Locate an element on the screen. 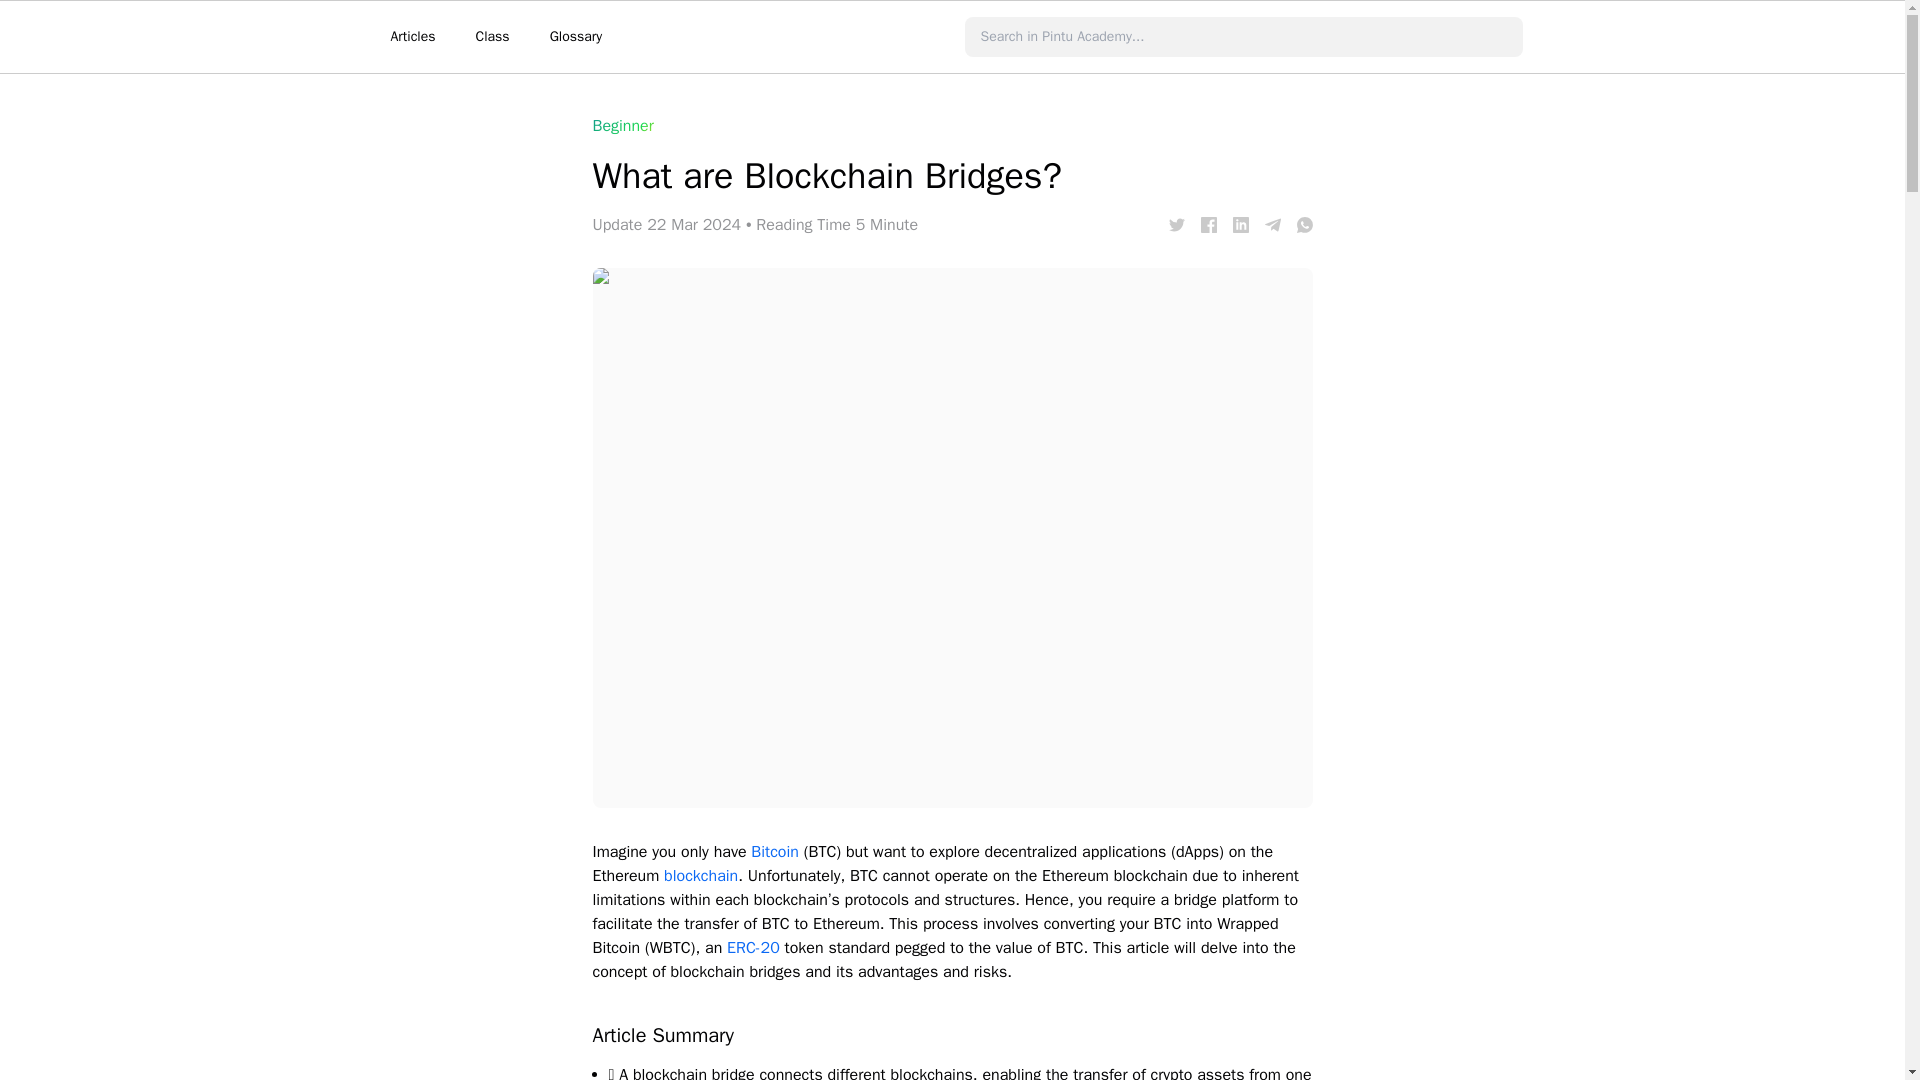 The width and height of the screenshot is (1920, 1080). ERC-20 is located at coordinates (753, 948).